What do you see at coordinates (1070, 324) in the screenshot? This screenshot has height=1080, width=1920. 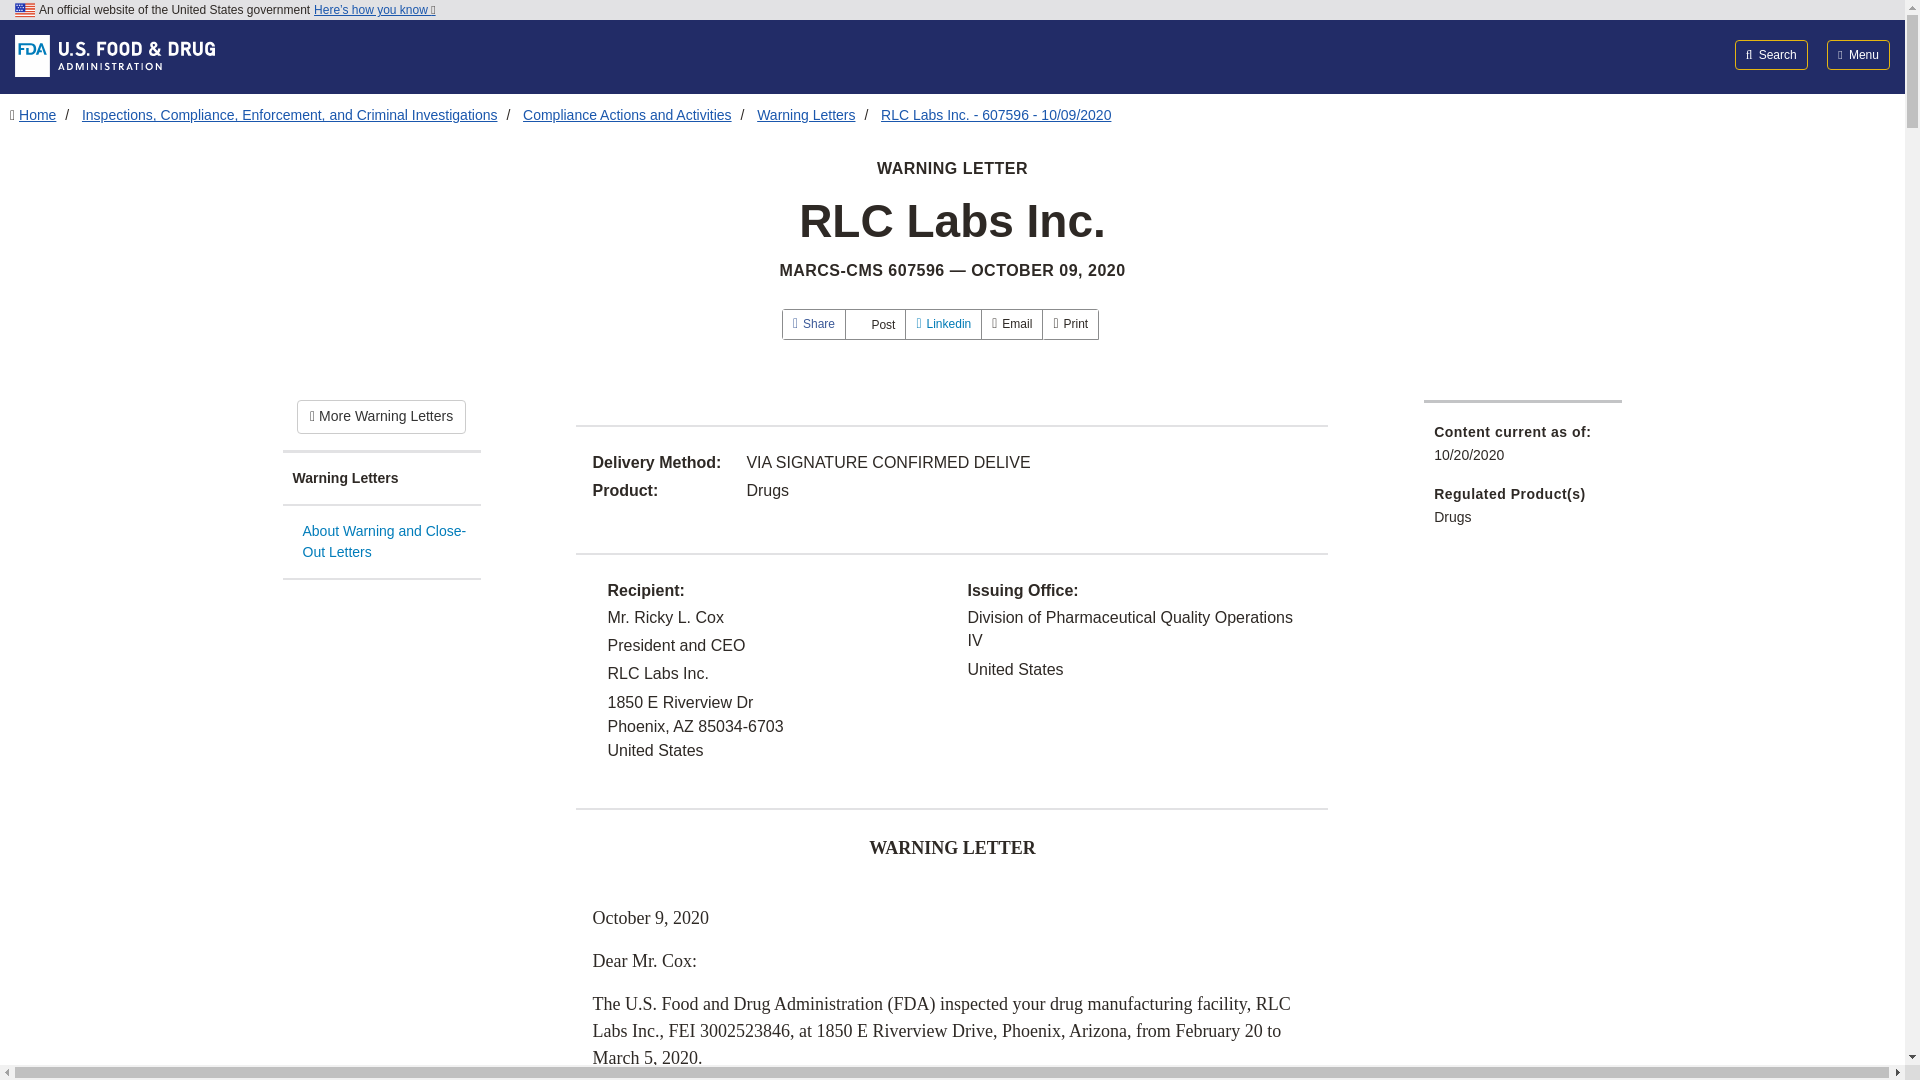 I see `Print this page` at bounding box center [1070, 324].